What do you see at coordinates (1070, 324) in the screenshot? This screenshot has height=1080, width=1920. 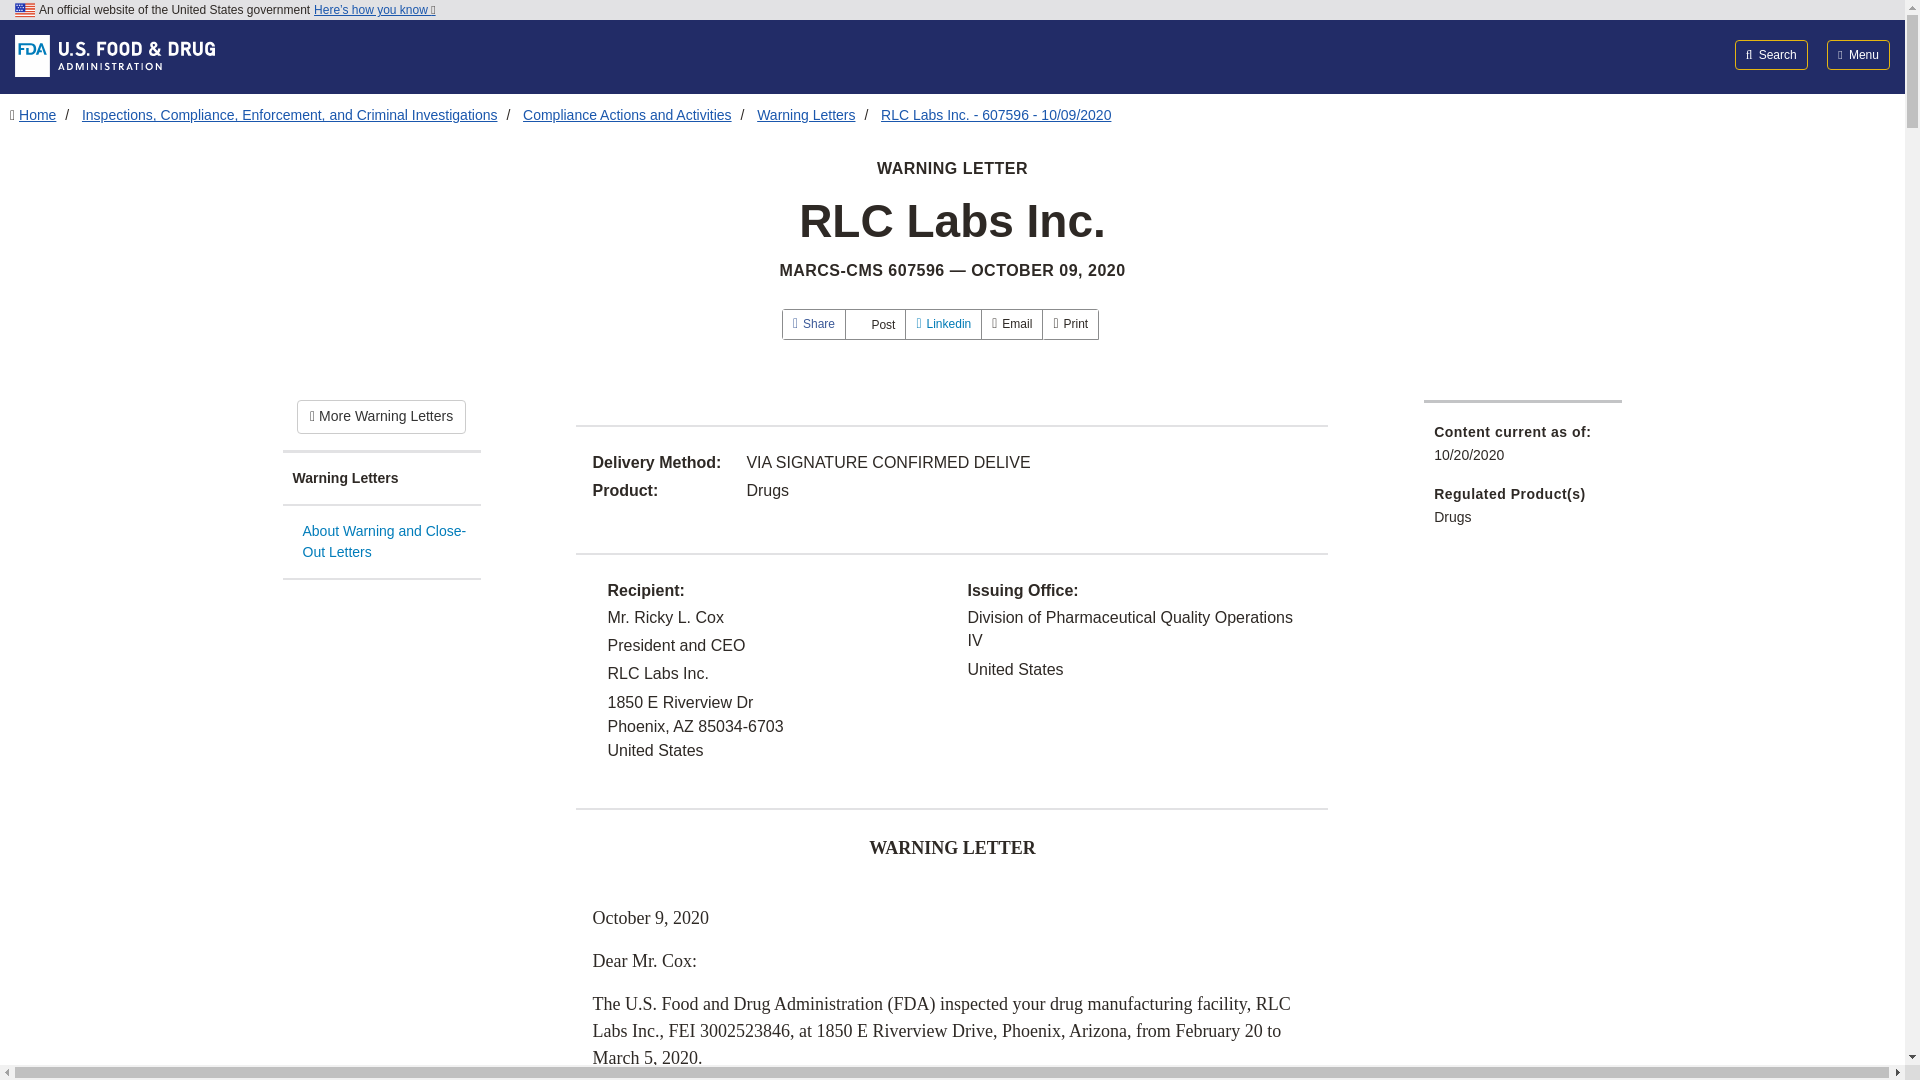 I see `Print this page` at bounding box center [1070, 324].